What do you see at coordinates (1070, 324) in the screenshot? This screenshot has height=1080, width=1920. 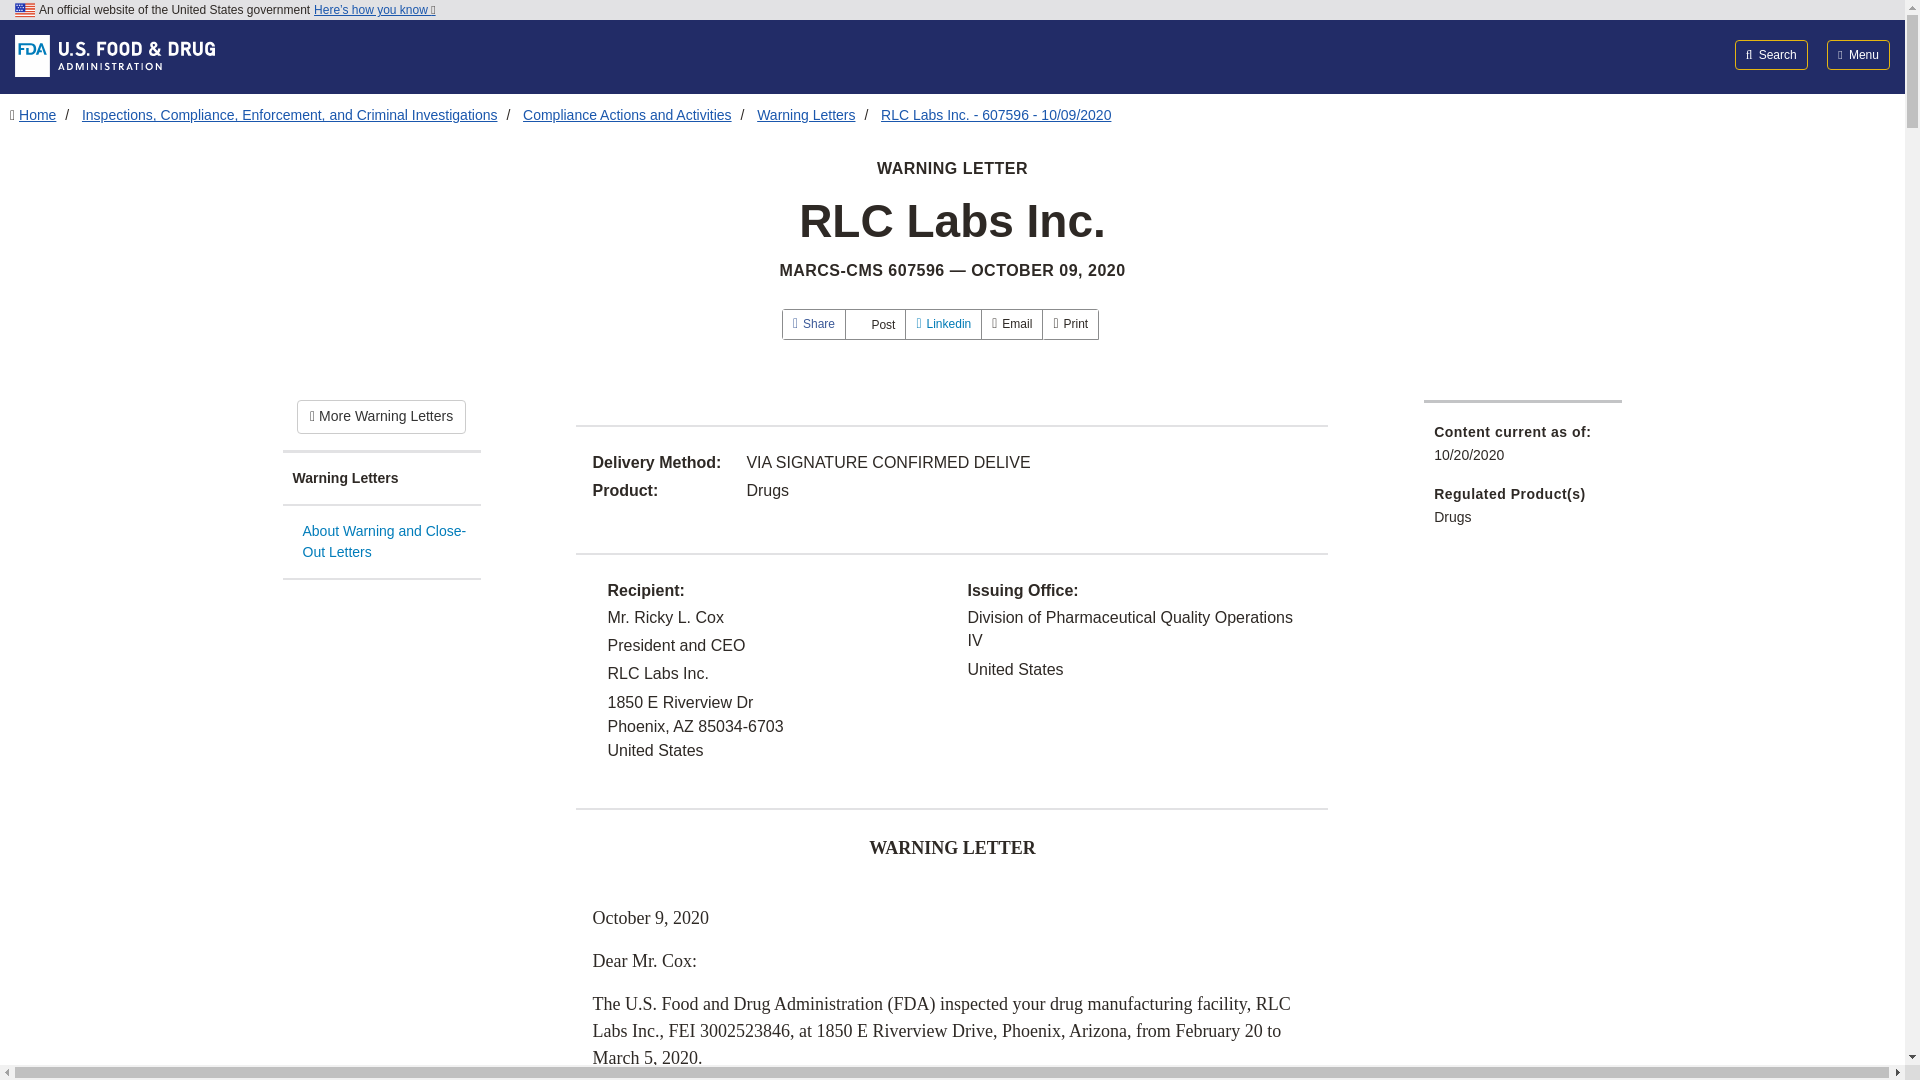 I see `Print this page` at bounding box center [1070, 324].